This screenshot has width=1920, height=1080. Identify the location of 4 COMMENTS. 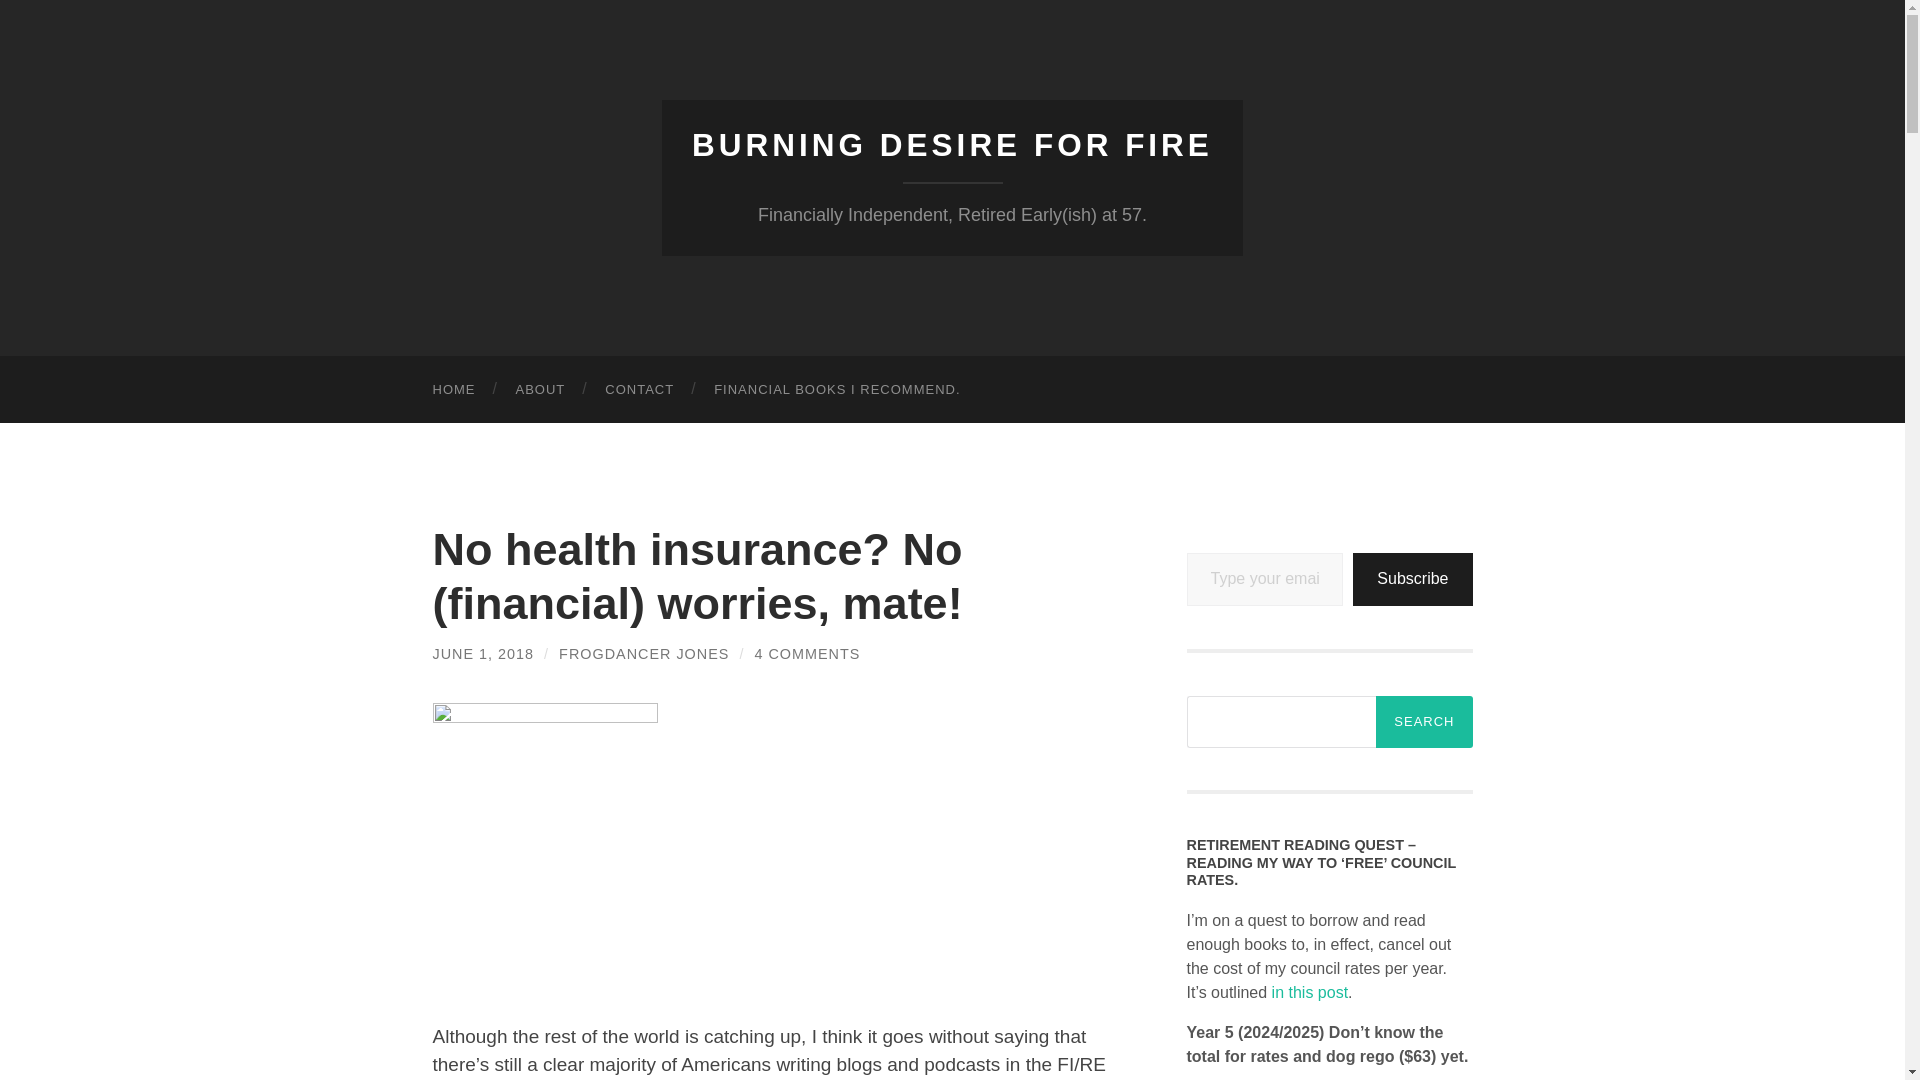
(807, 654).